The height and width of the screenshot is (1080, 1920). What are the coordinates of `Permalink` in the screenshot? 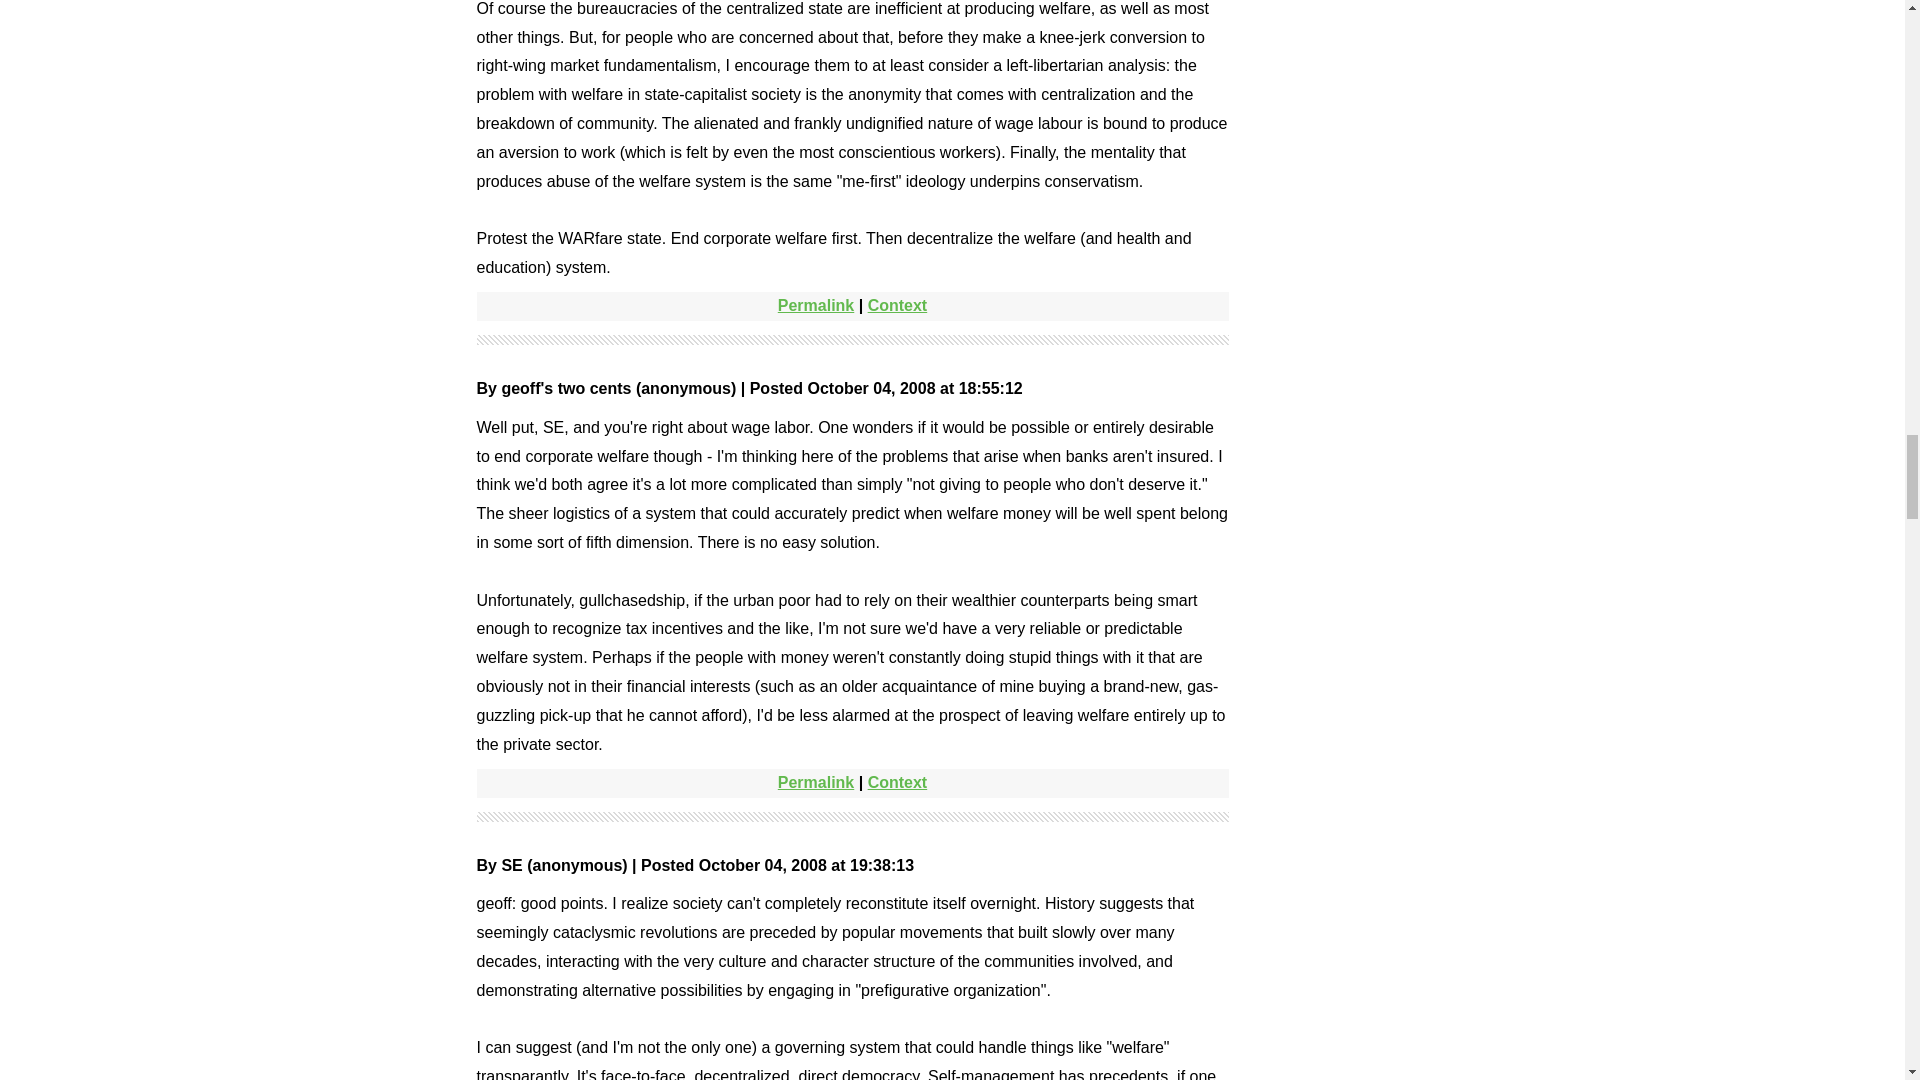 It's located at (816, 782).